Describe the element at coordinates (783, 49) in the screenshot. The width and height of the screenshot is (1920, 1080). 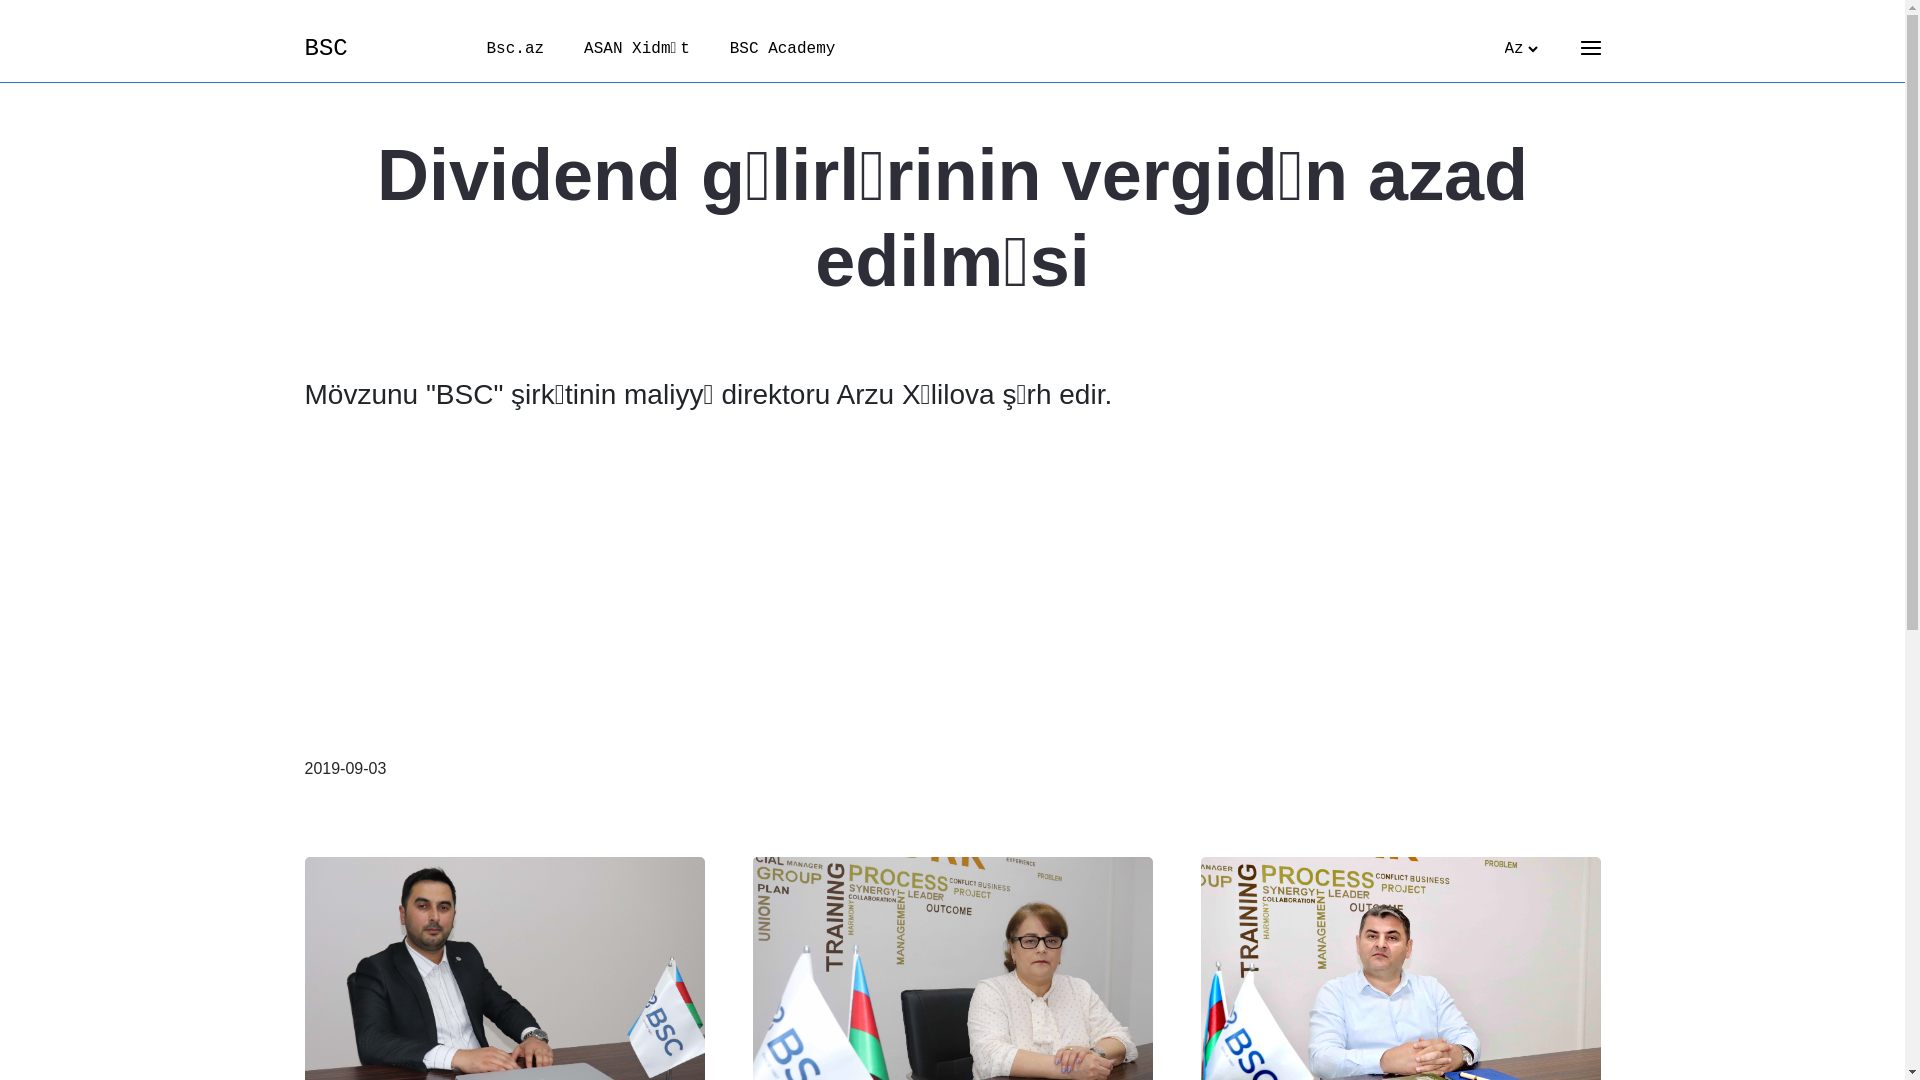
I see `BSC Academy` at that location.